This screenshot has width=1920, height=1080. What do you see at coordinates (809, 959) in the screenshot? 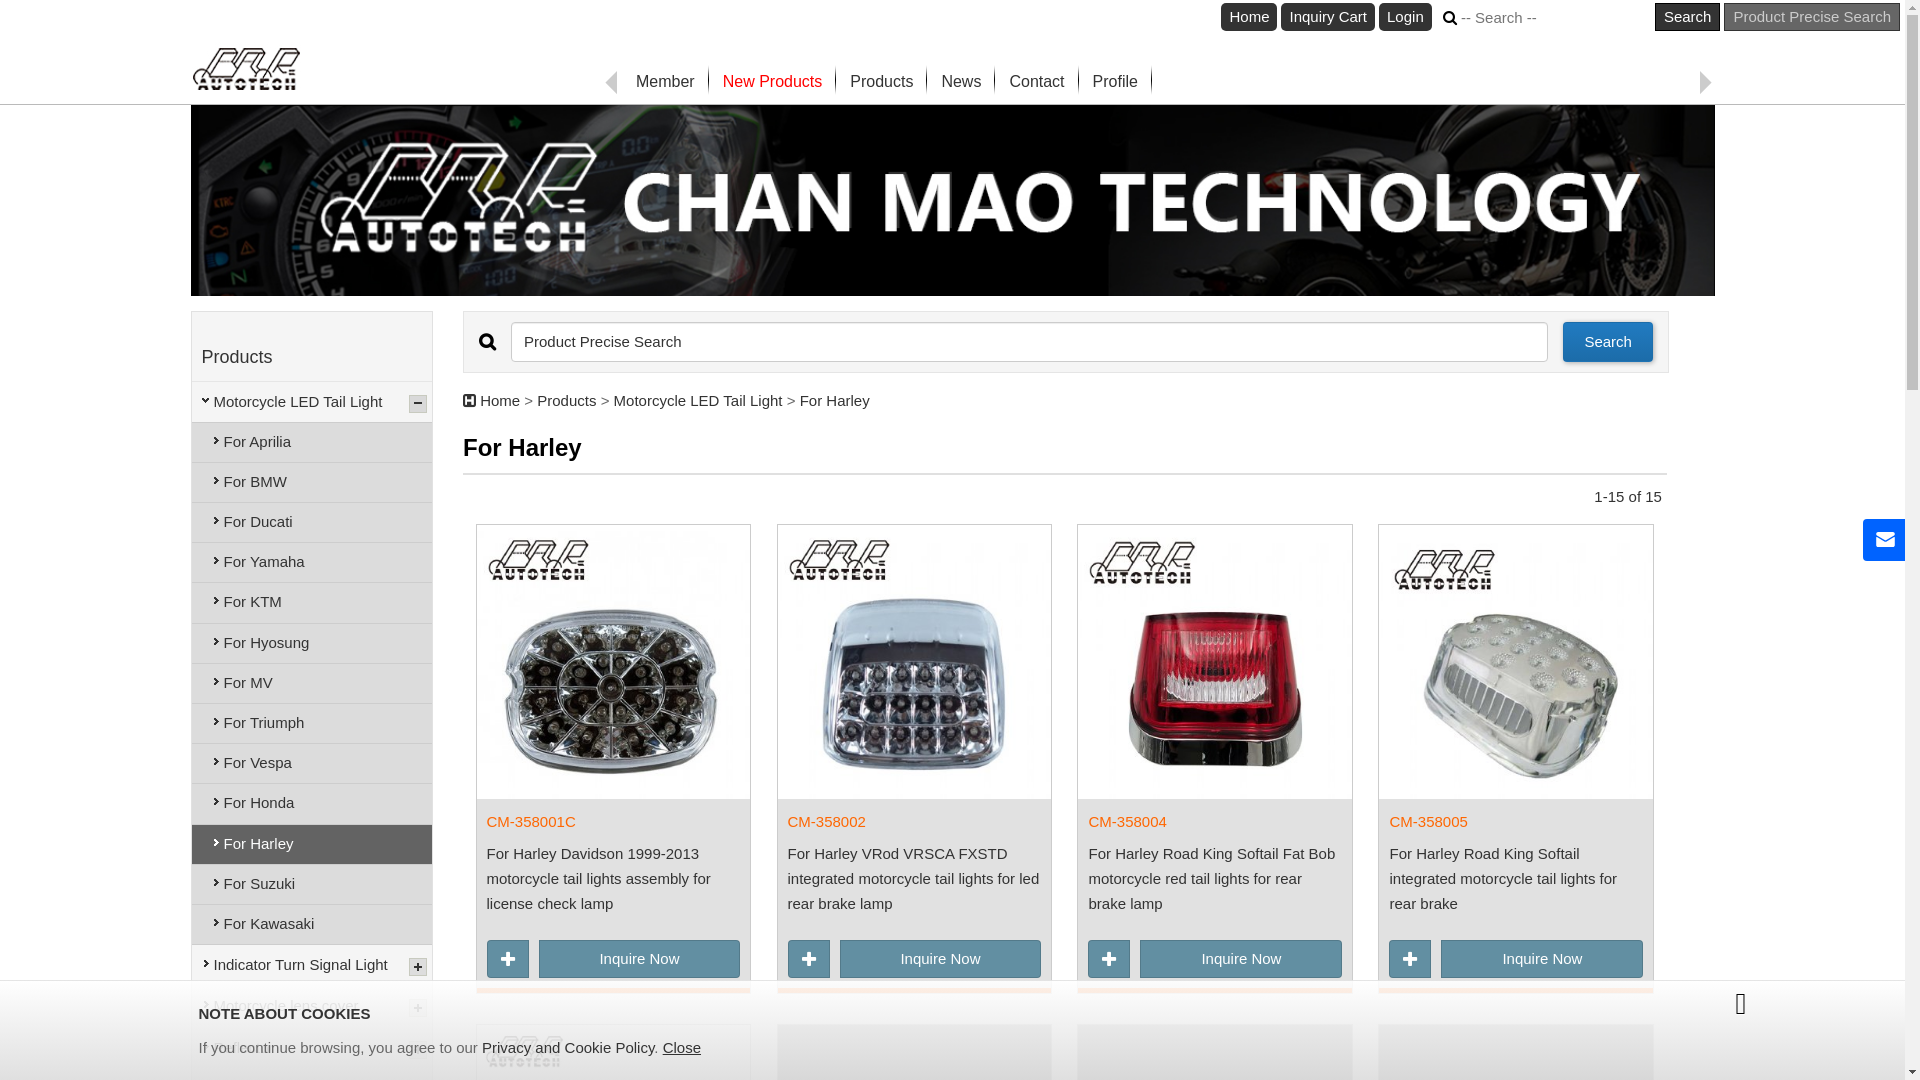
I see `Add to Inquiry Cart` at bounding box center [809, 959].